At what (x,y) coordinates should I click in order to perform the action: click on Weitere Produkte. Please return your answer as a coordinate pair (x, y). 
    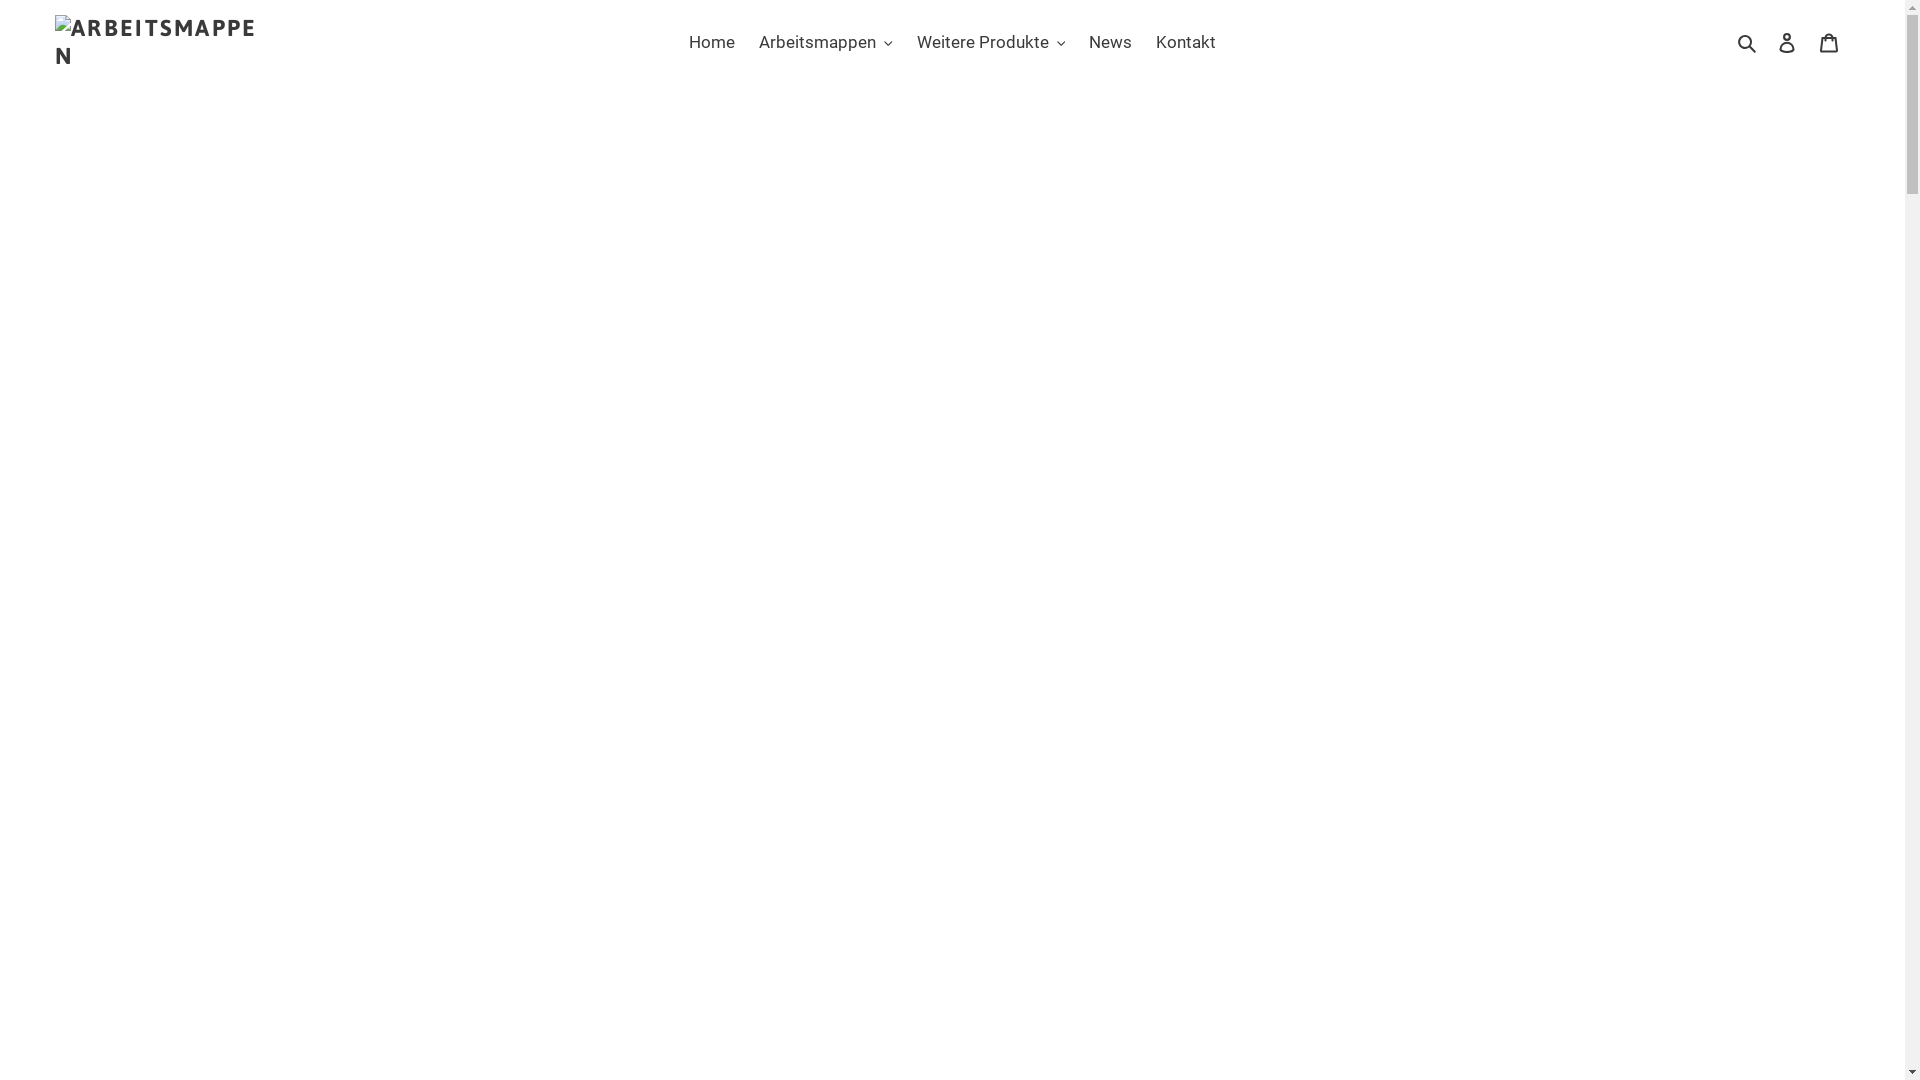
    Looking at the image, I should click on (990, 43).